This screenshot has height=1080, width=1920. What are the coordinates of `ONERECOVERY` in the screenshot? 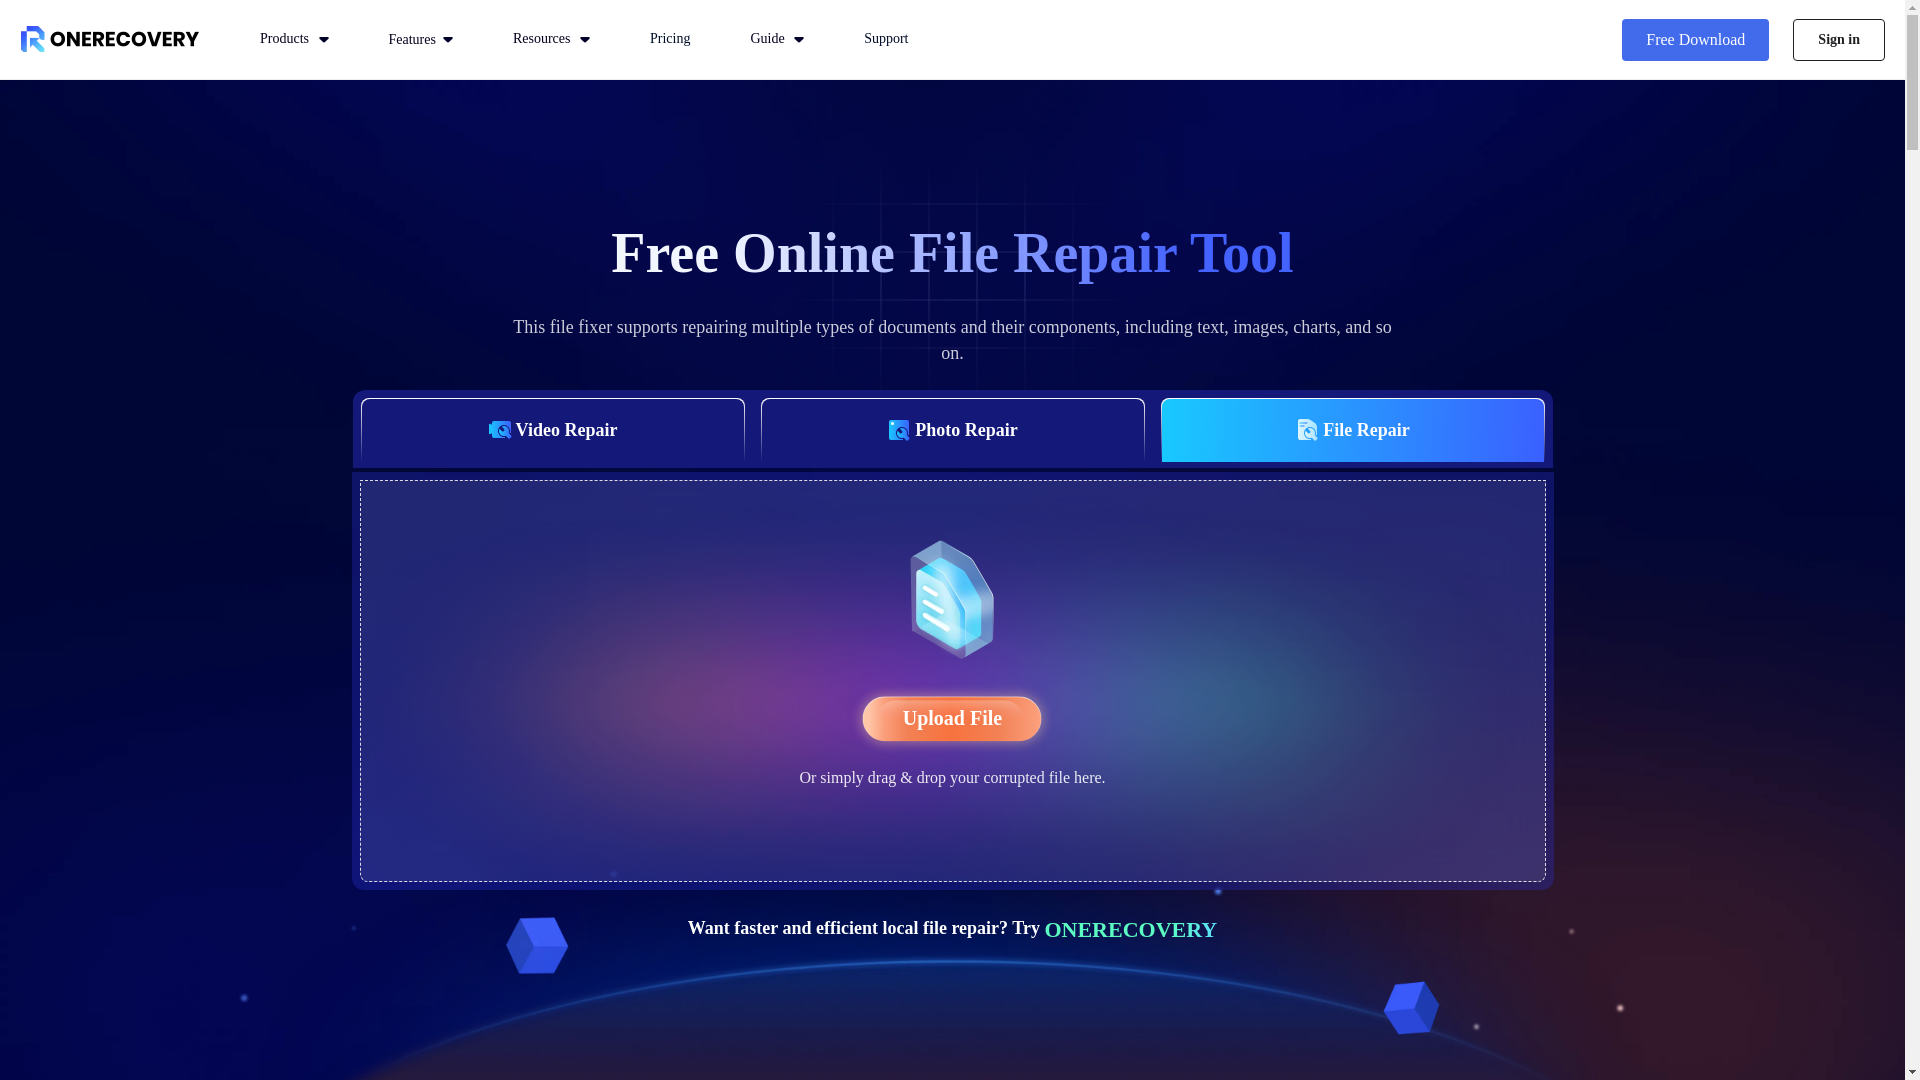 It's located at (1130, 928).